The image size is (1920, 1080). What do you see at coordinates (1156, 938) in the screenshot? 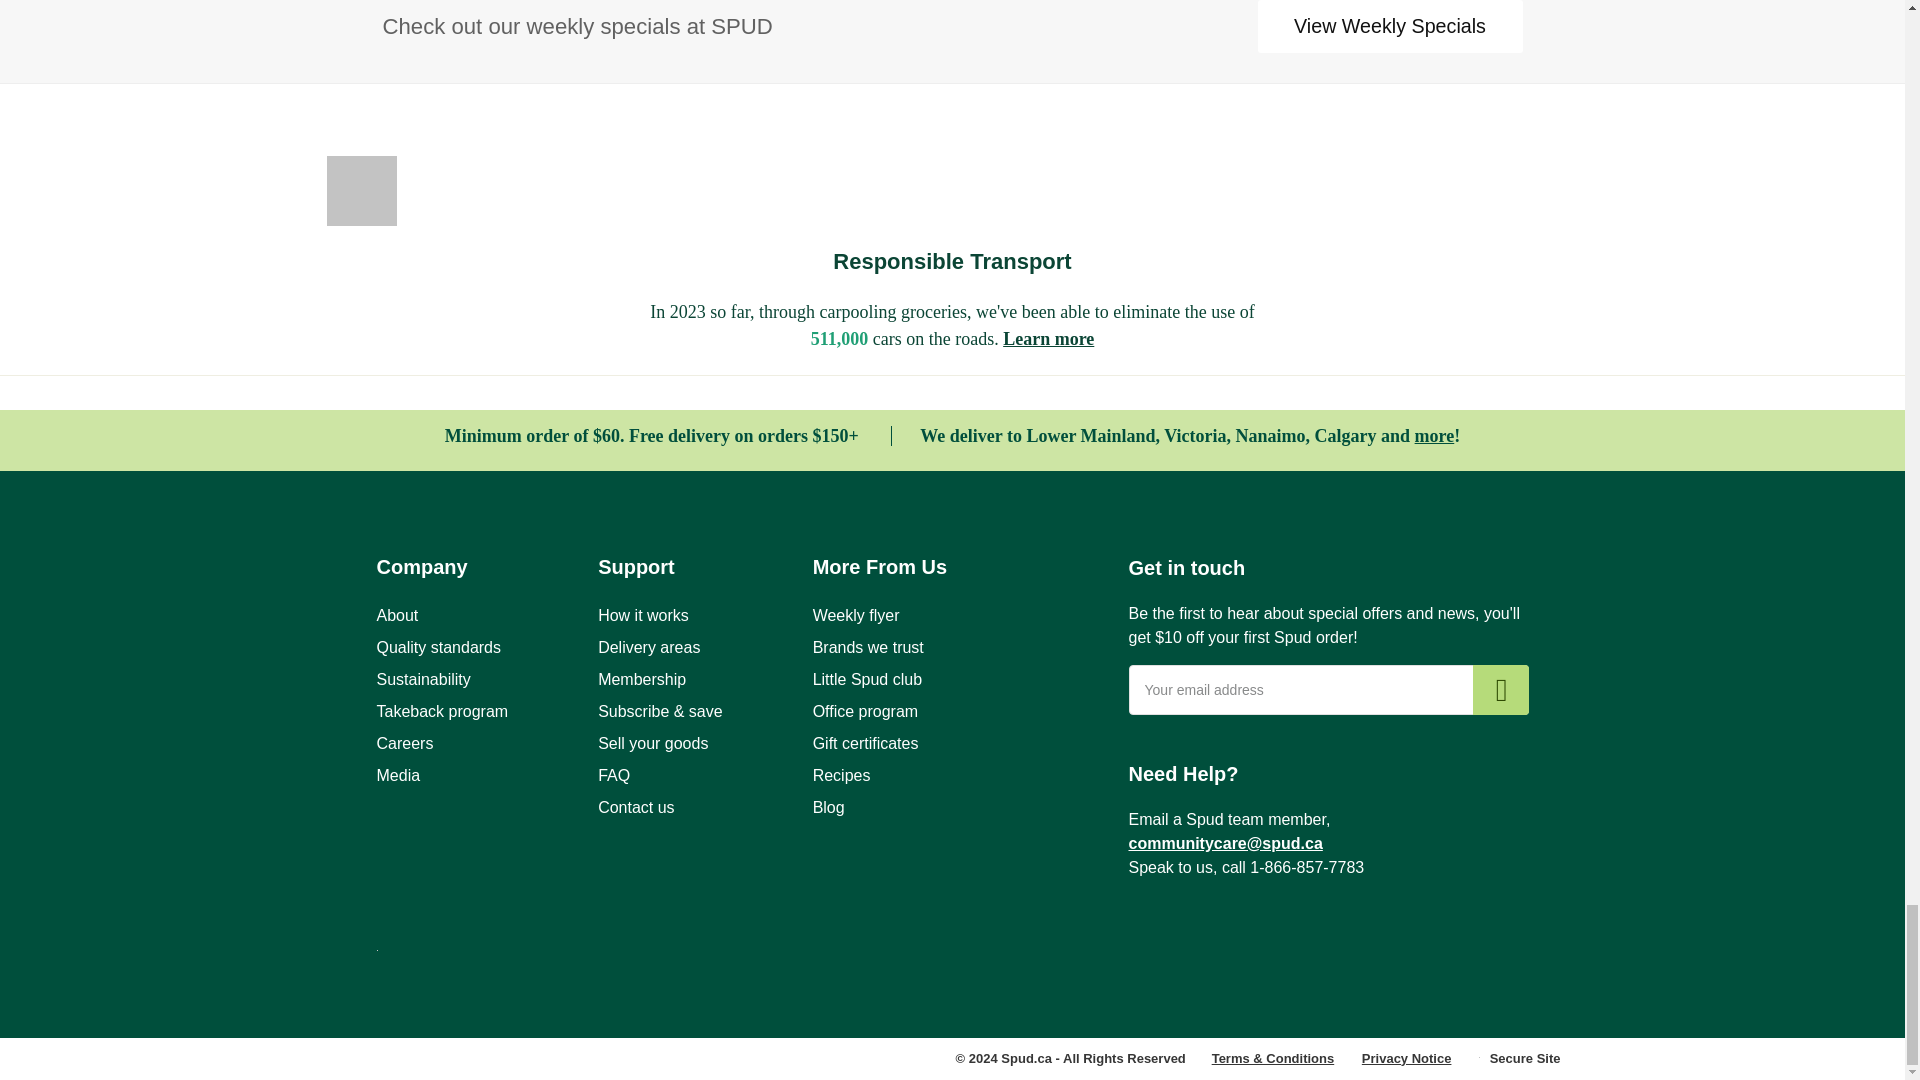
I see `Spud on Facebook` at bounding box center [1156, 938].